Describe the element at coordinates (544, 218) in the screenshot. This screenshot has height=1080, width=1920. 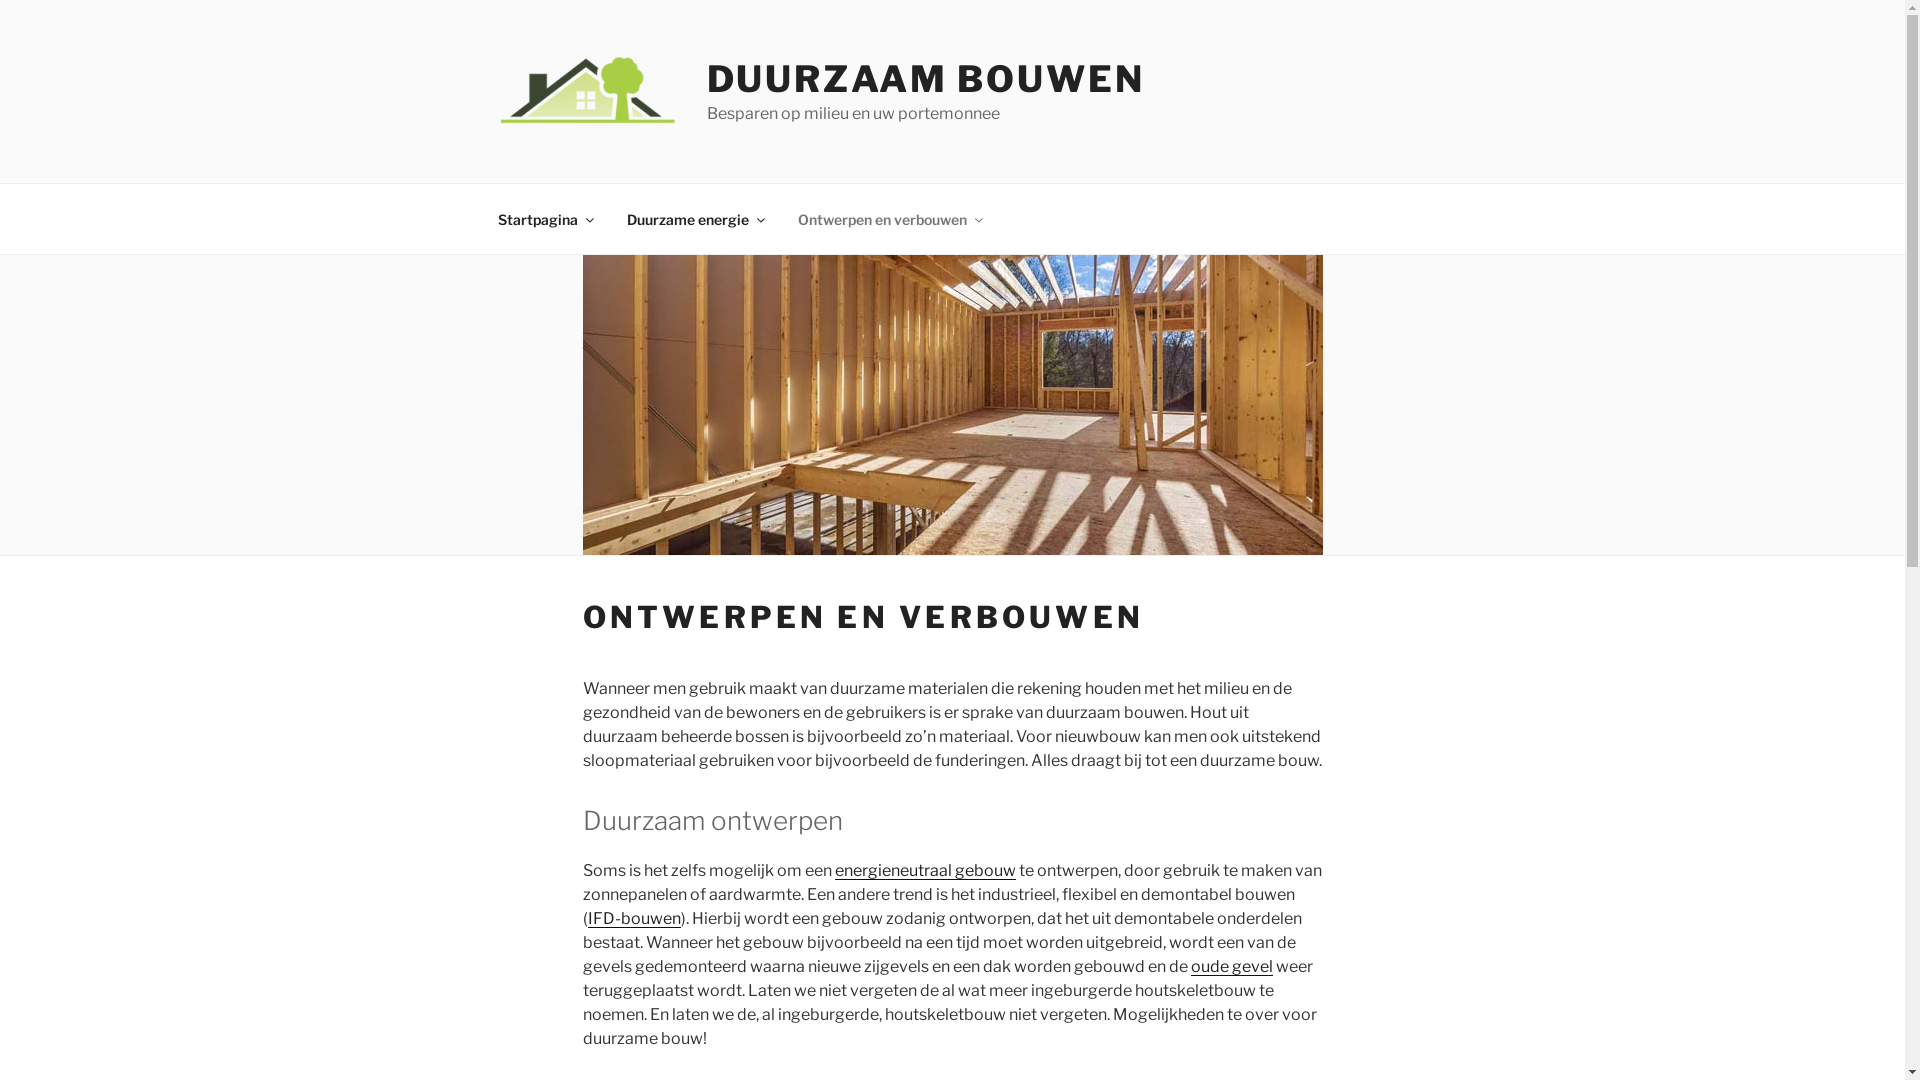
I see `Startpagina` at that location.